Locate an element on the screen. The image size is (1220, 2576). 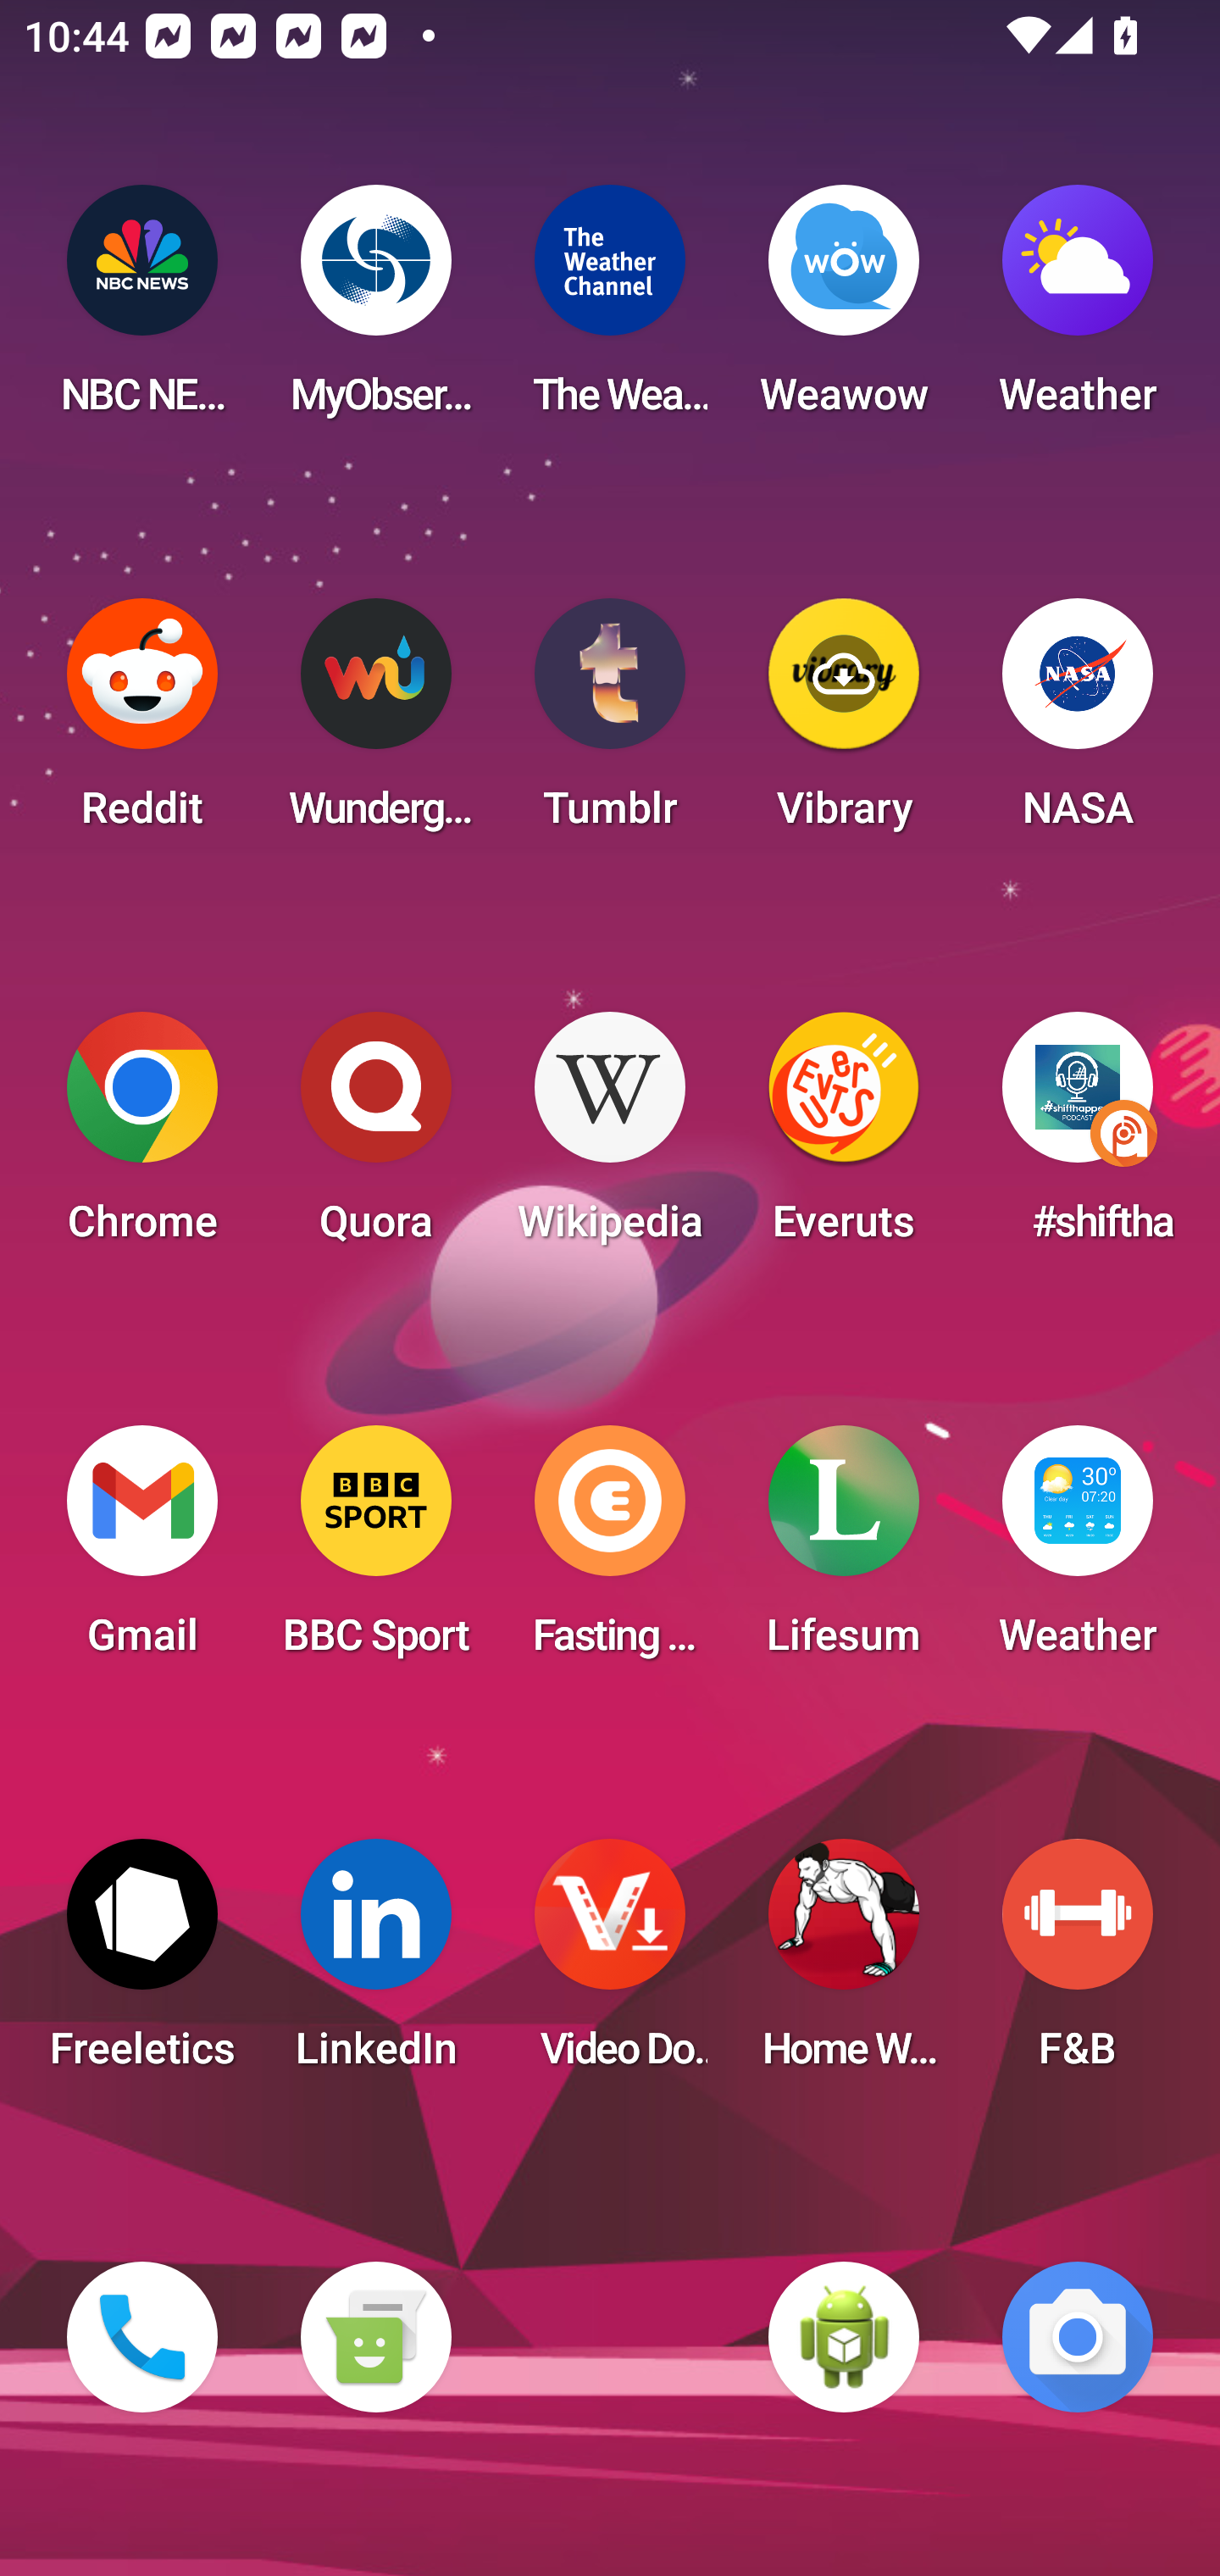
Fasting Coach is located at coordinates (610, 1551).